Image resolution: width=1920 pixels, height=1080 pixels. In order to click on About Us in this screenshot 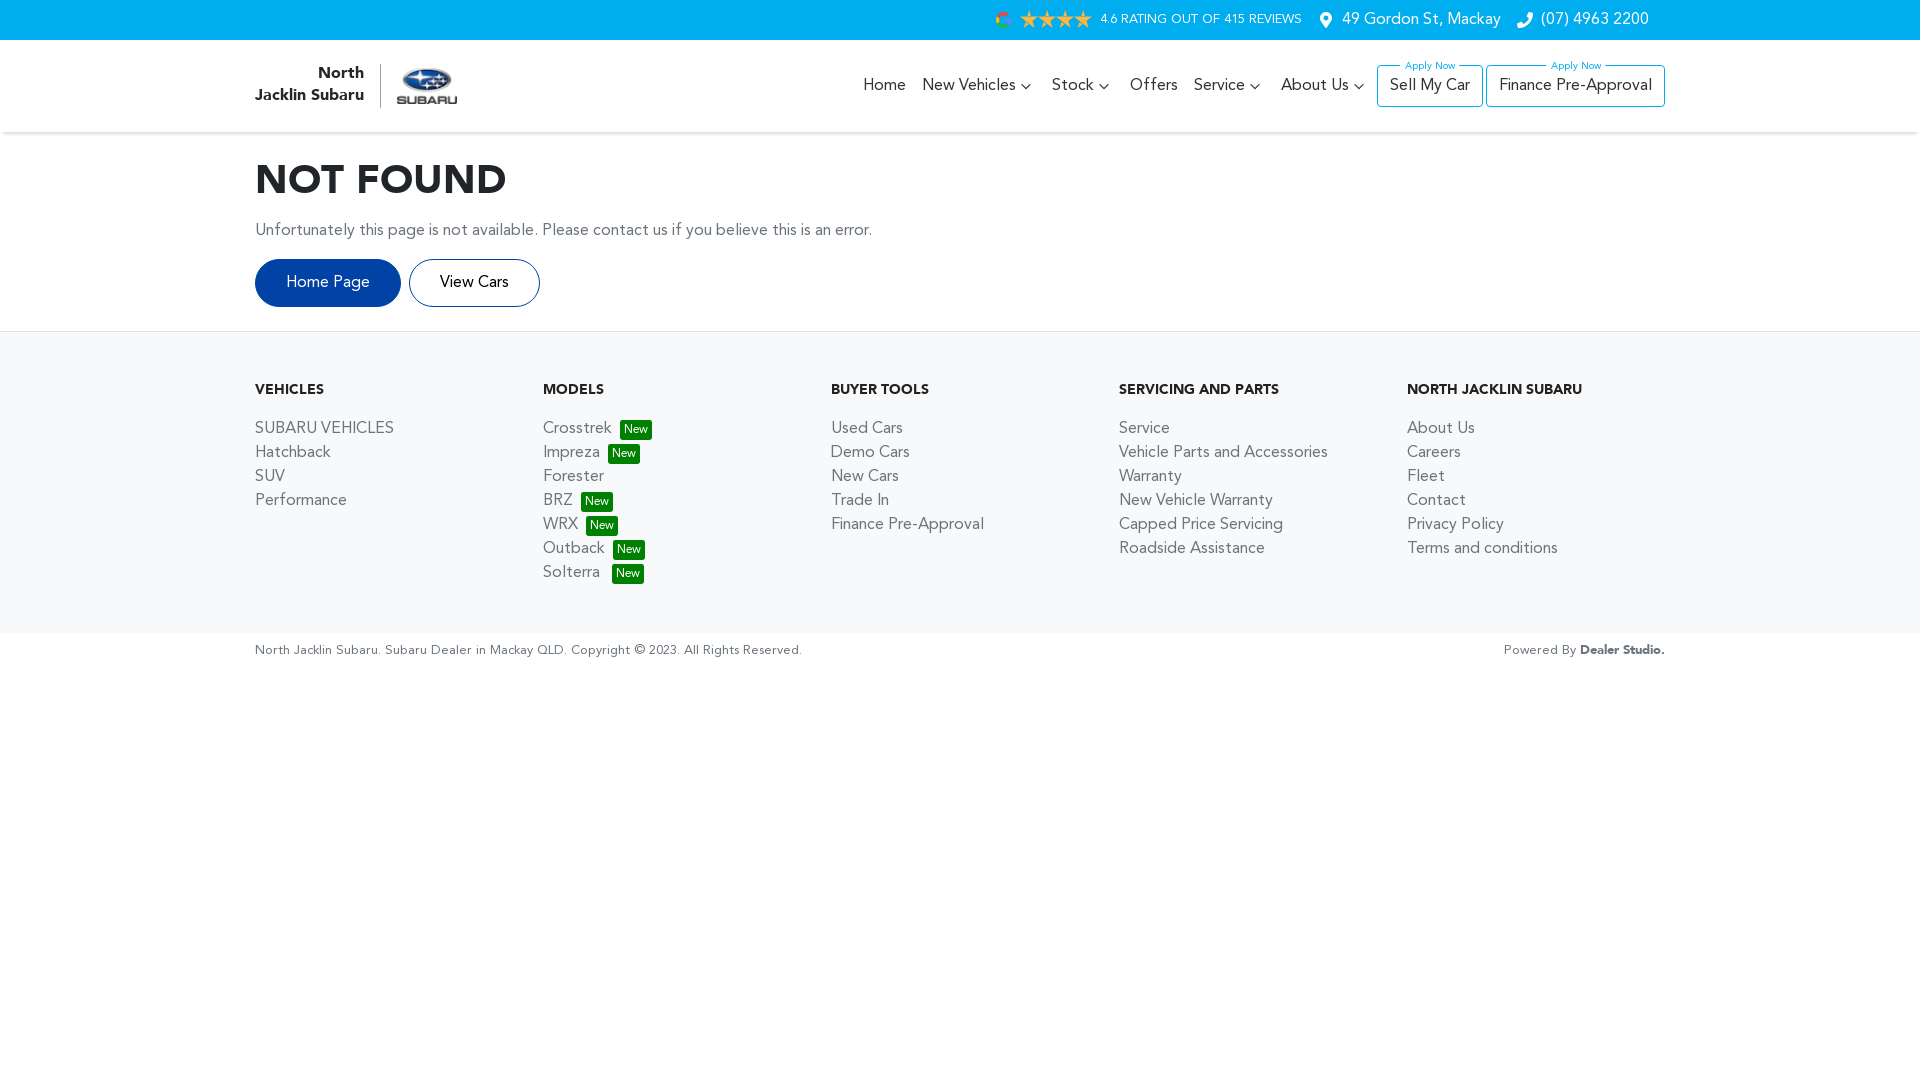, I will do `click(1441, 429)`.